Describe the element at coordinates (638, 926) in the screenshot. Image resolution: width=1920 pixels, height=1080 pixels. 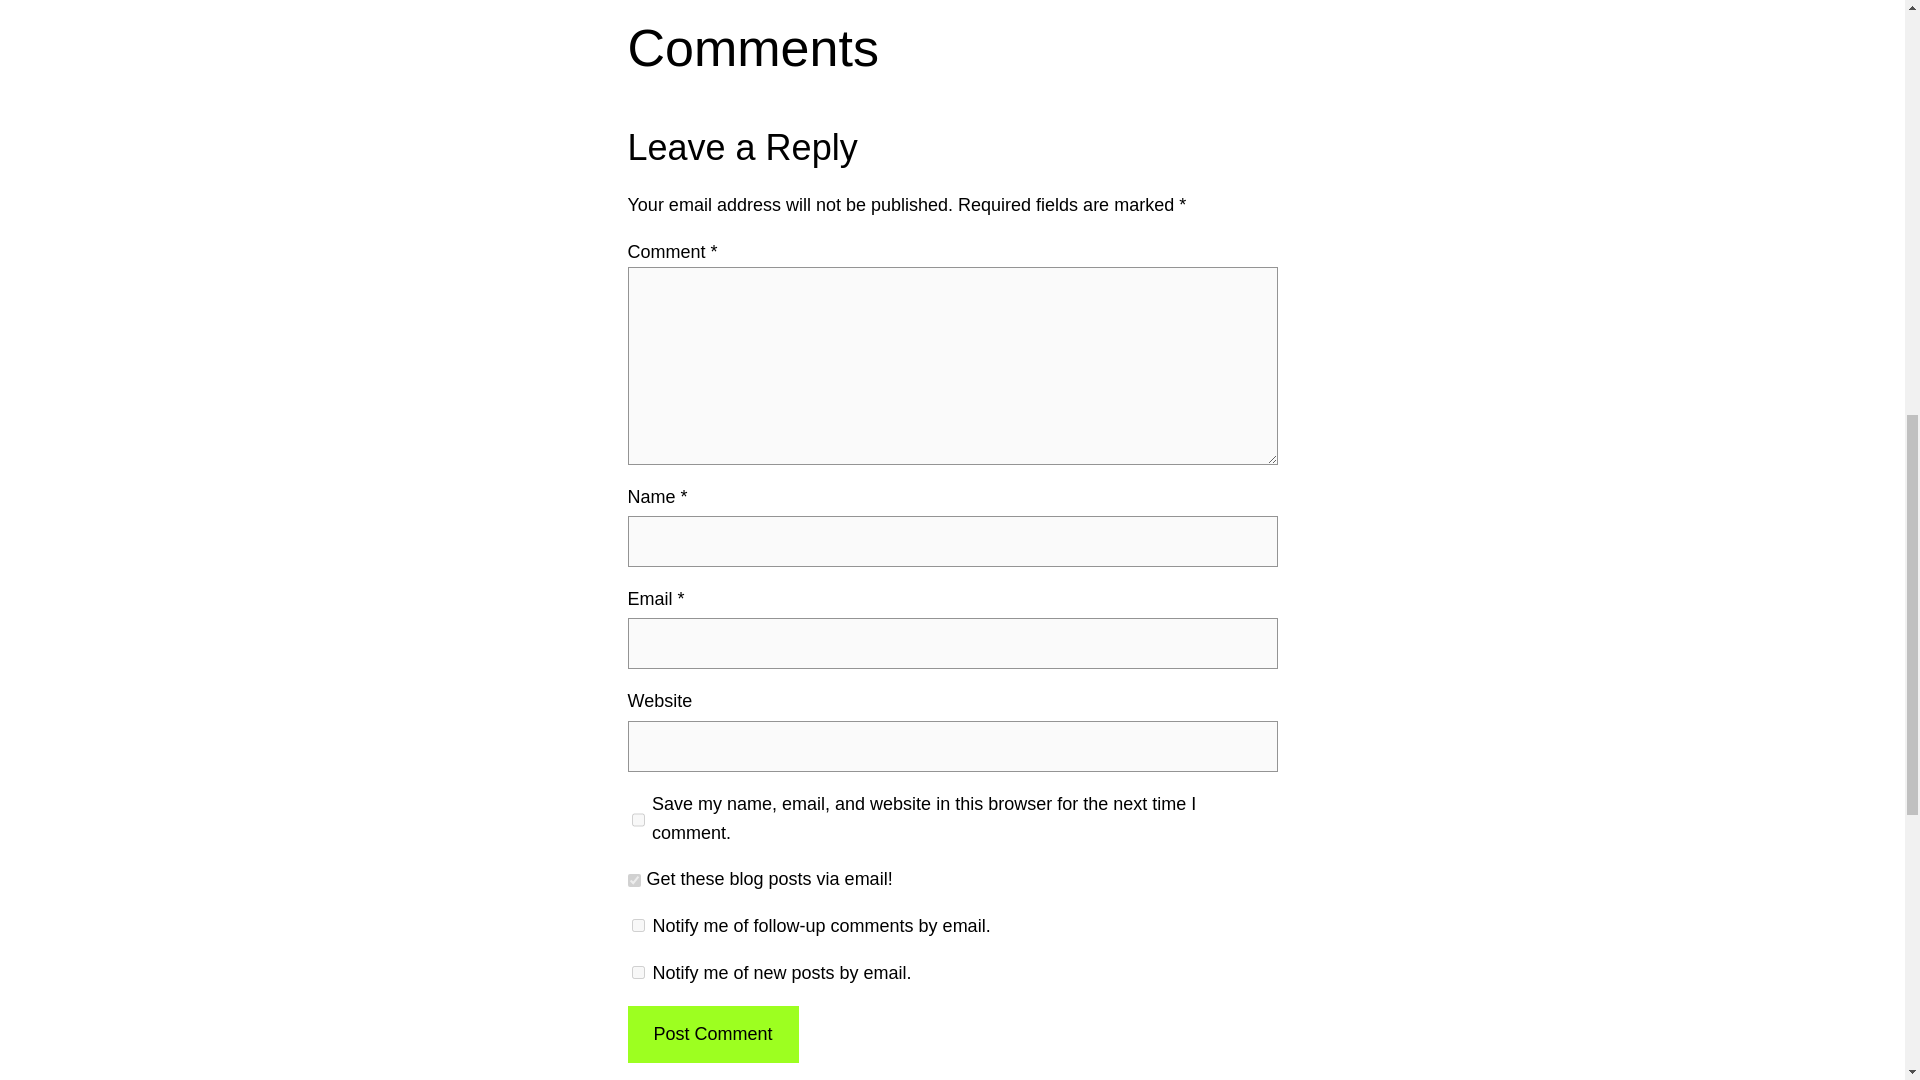
I see `subscribe` at that location.